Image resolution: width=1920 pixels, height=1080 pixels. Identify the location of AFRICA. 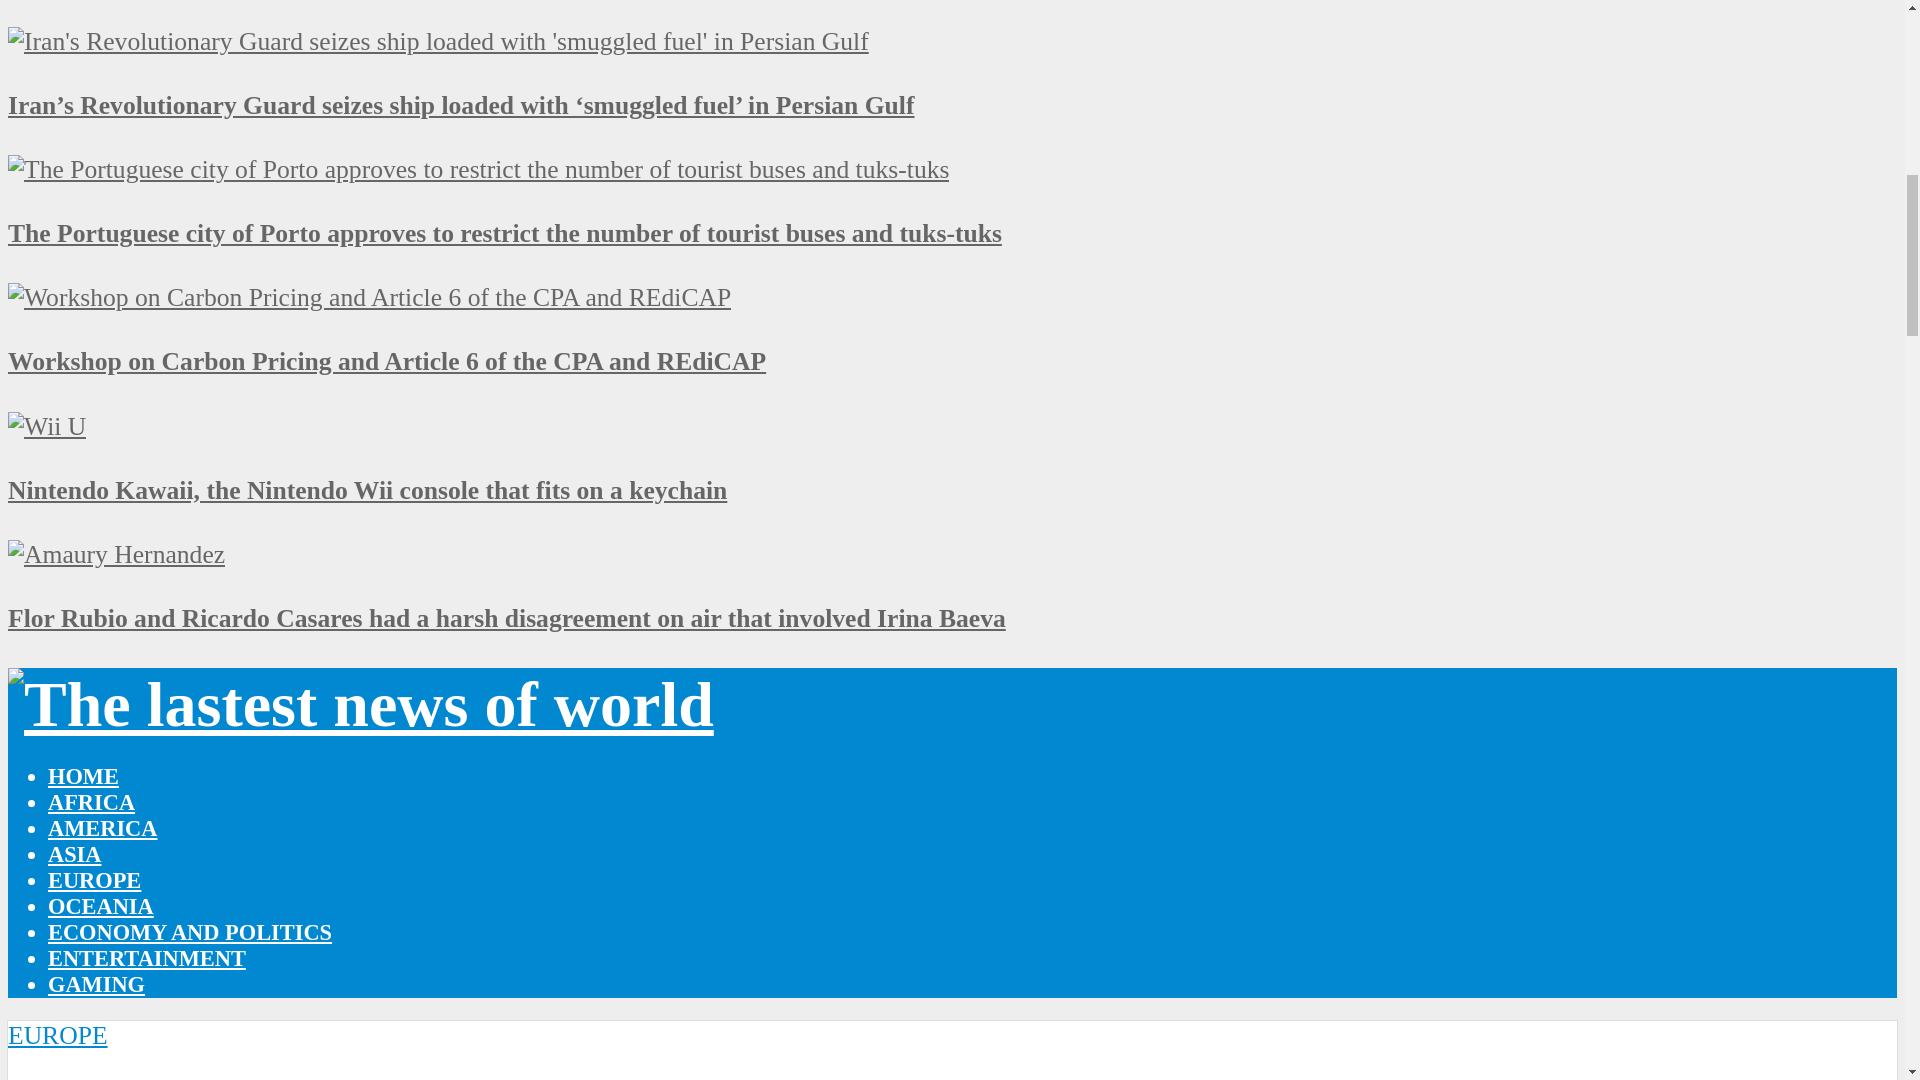
(91, 802).